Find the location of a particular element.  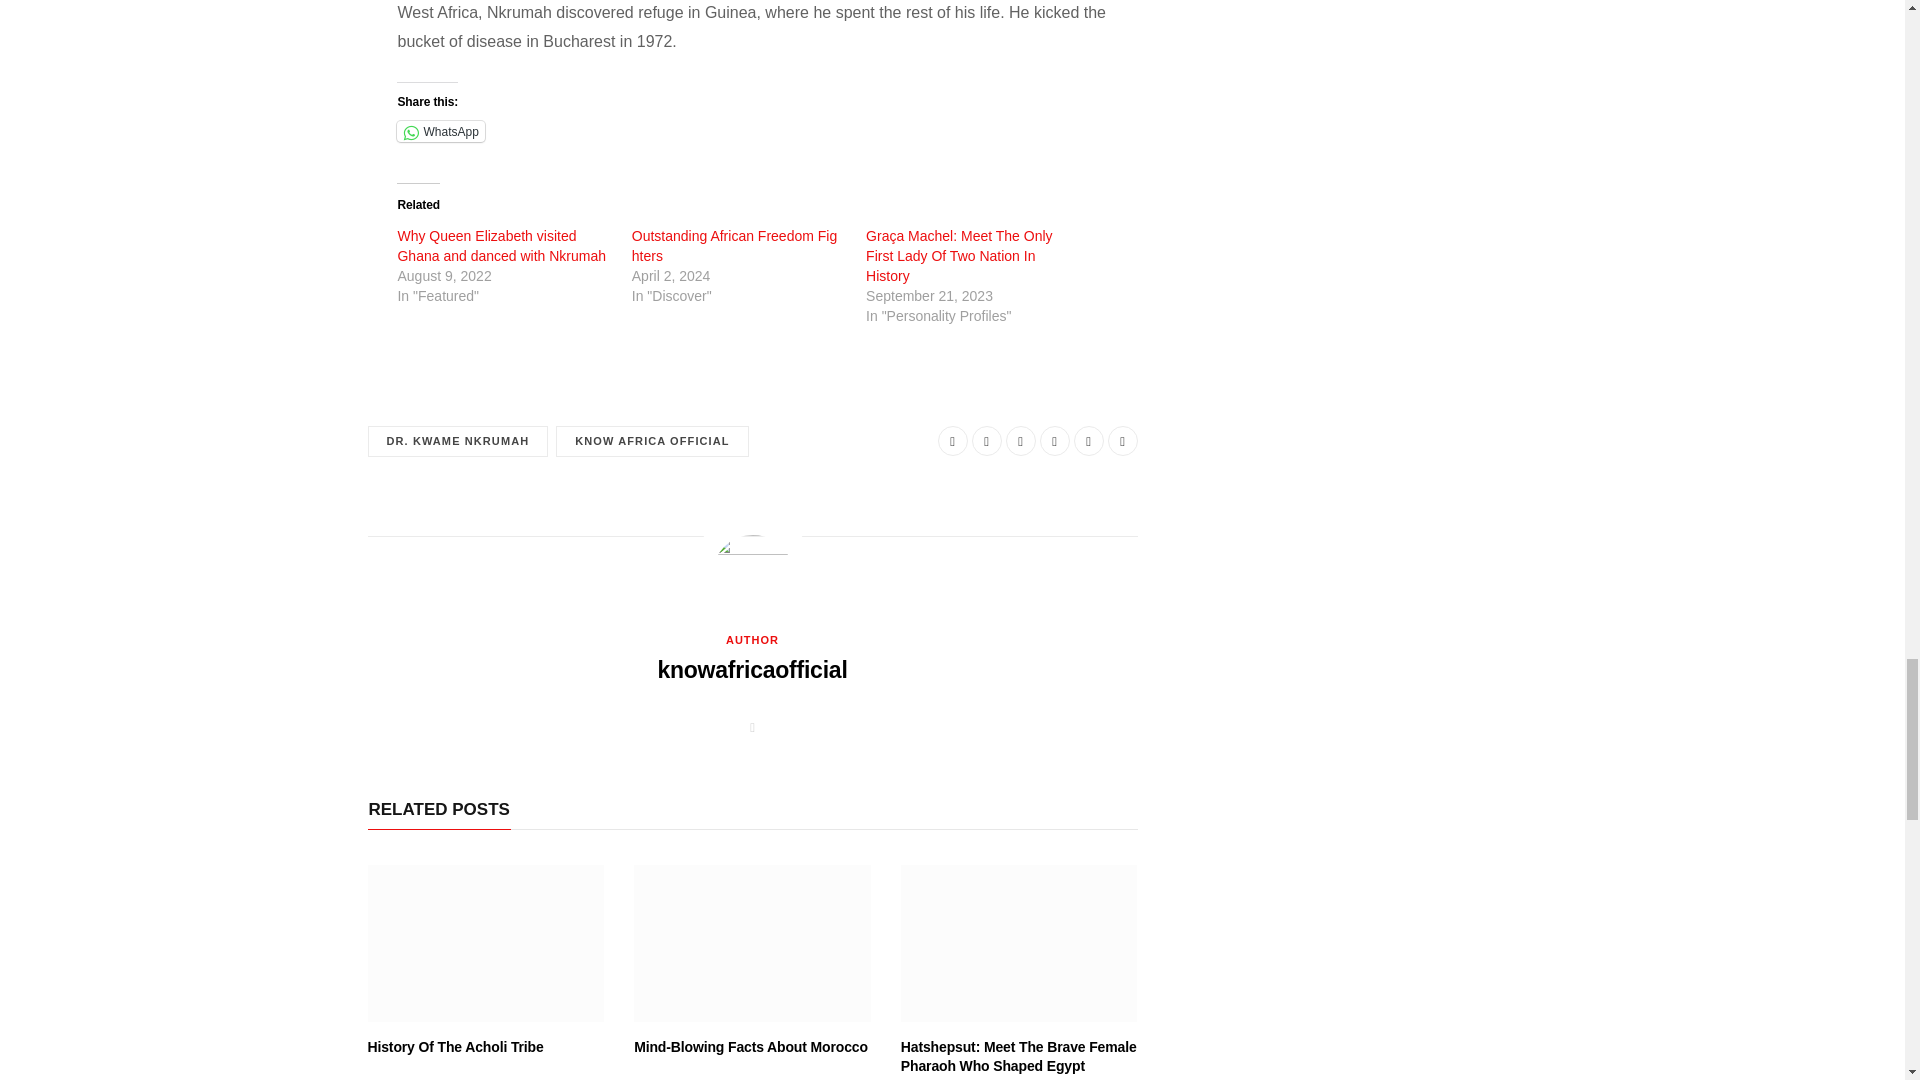

Click to share on WhatsApp is located at coordinates (440, 130).